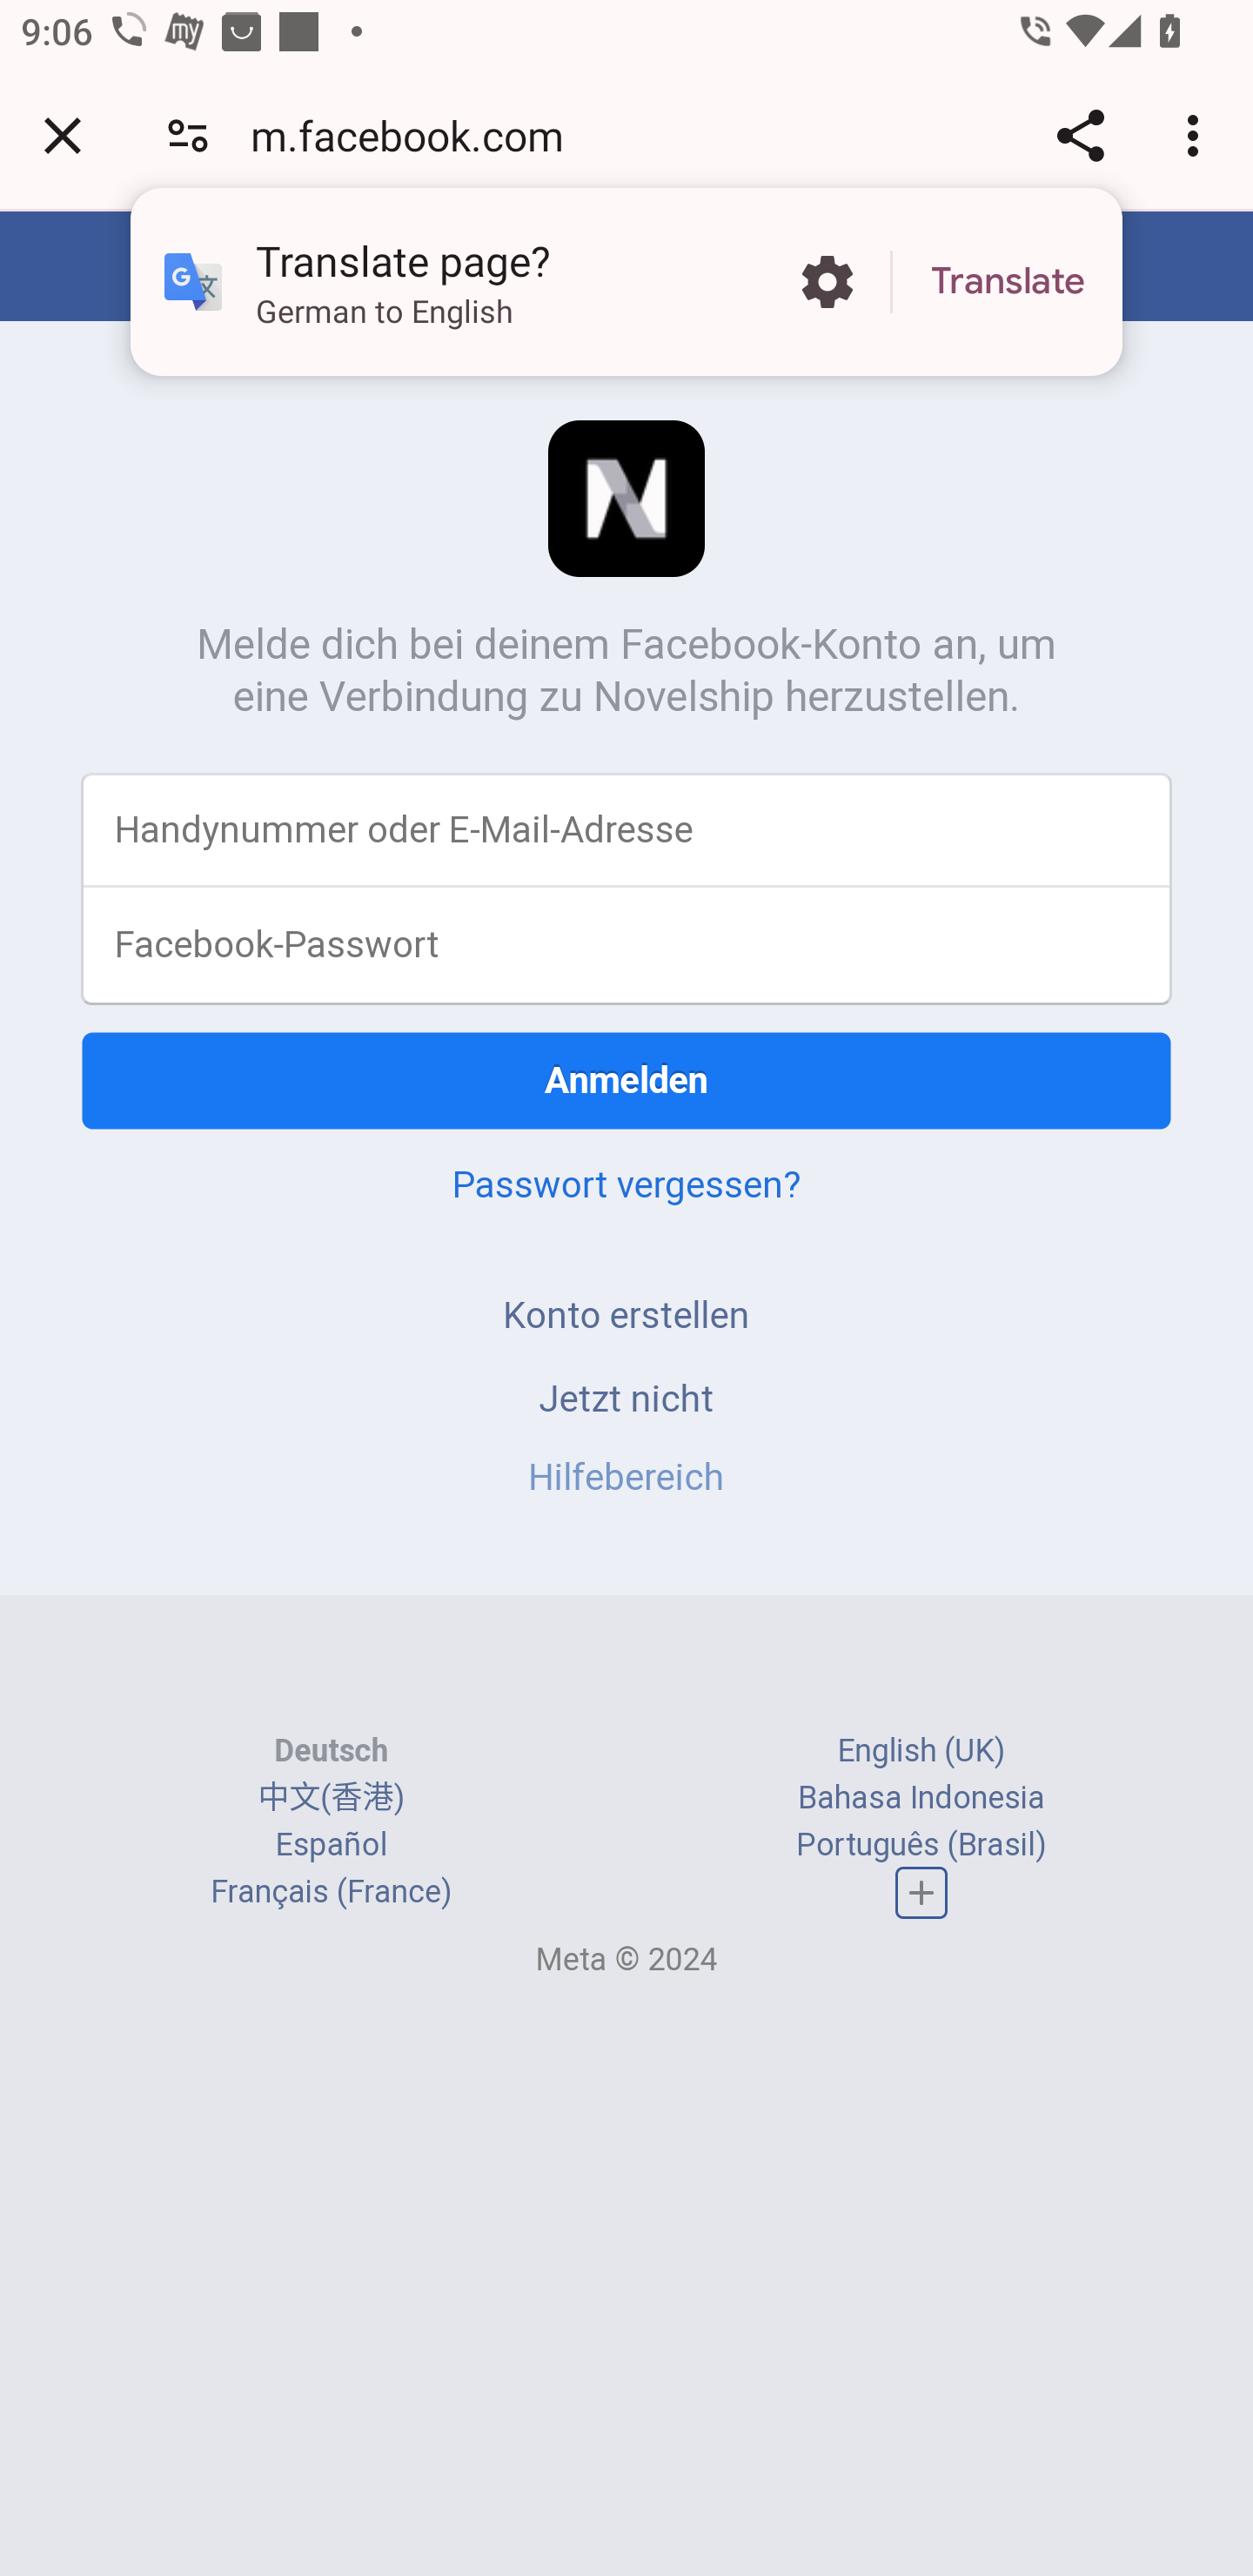 Image resolution: width=1253 pixels, height=2576 pixels. Describe the element at coordinates (1197, 135) in the screenshot. I see `Customize and control Google Chrome` at that location.